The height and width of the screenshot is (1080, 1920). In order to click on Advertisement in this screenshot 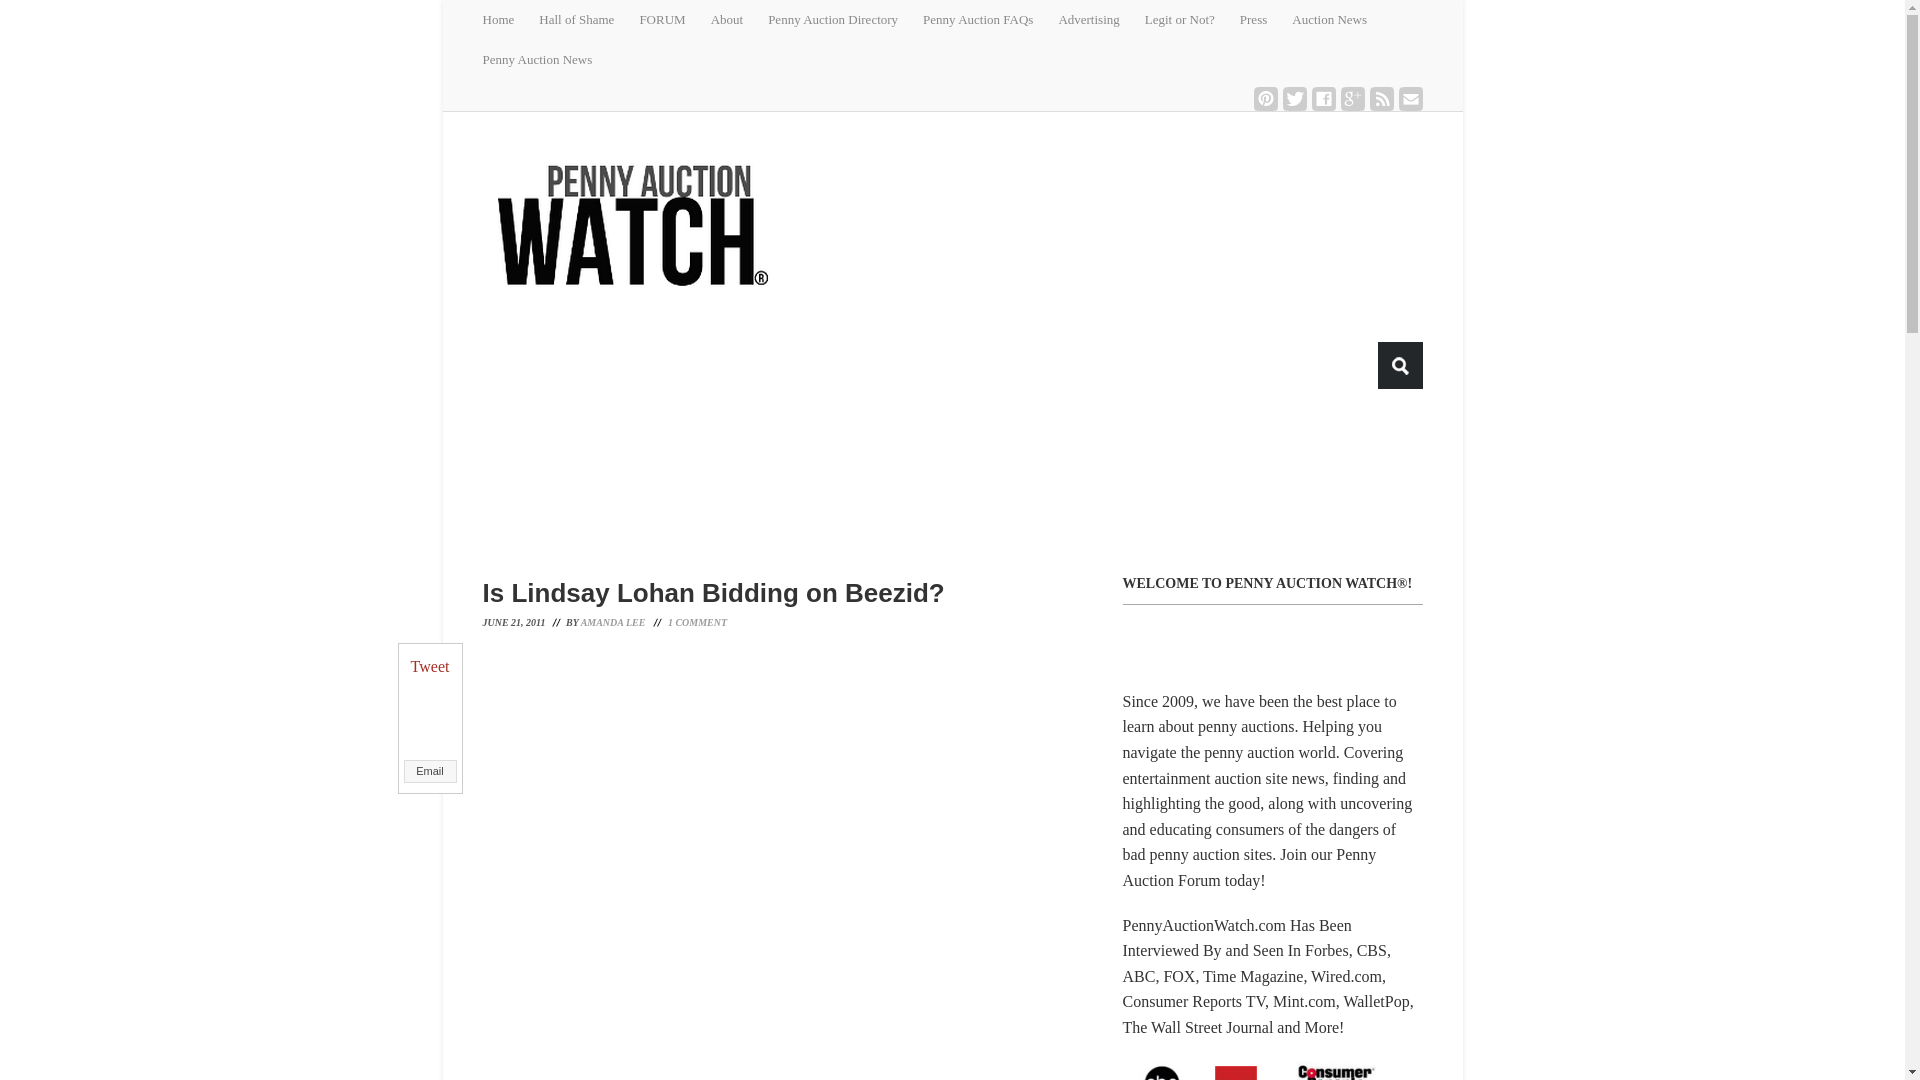, I will do `click(966, 482)`.